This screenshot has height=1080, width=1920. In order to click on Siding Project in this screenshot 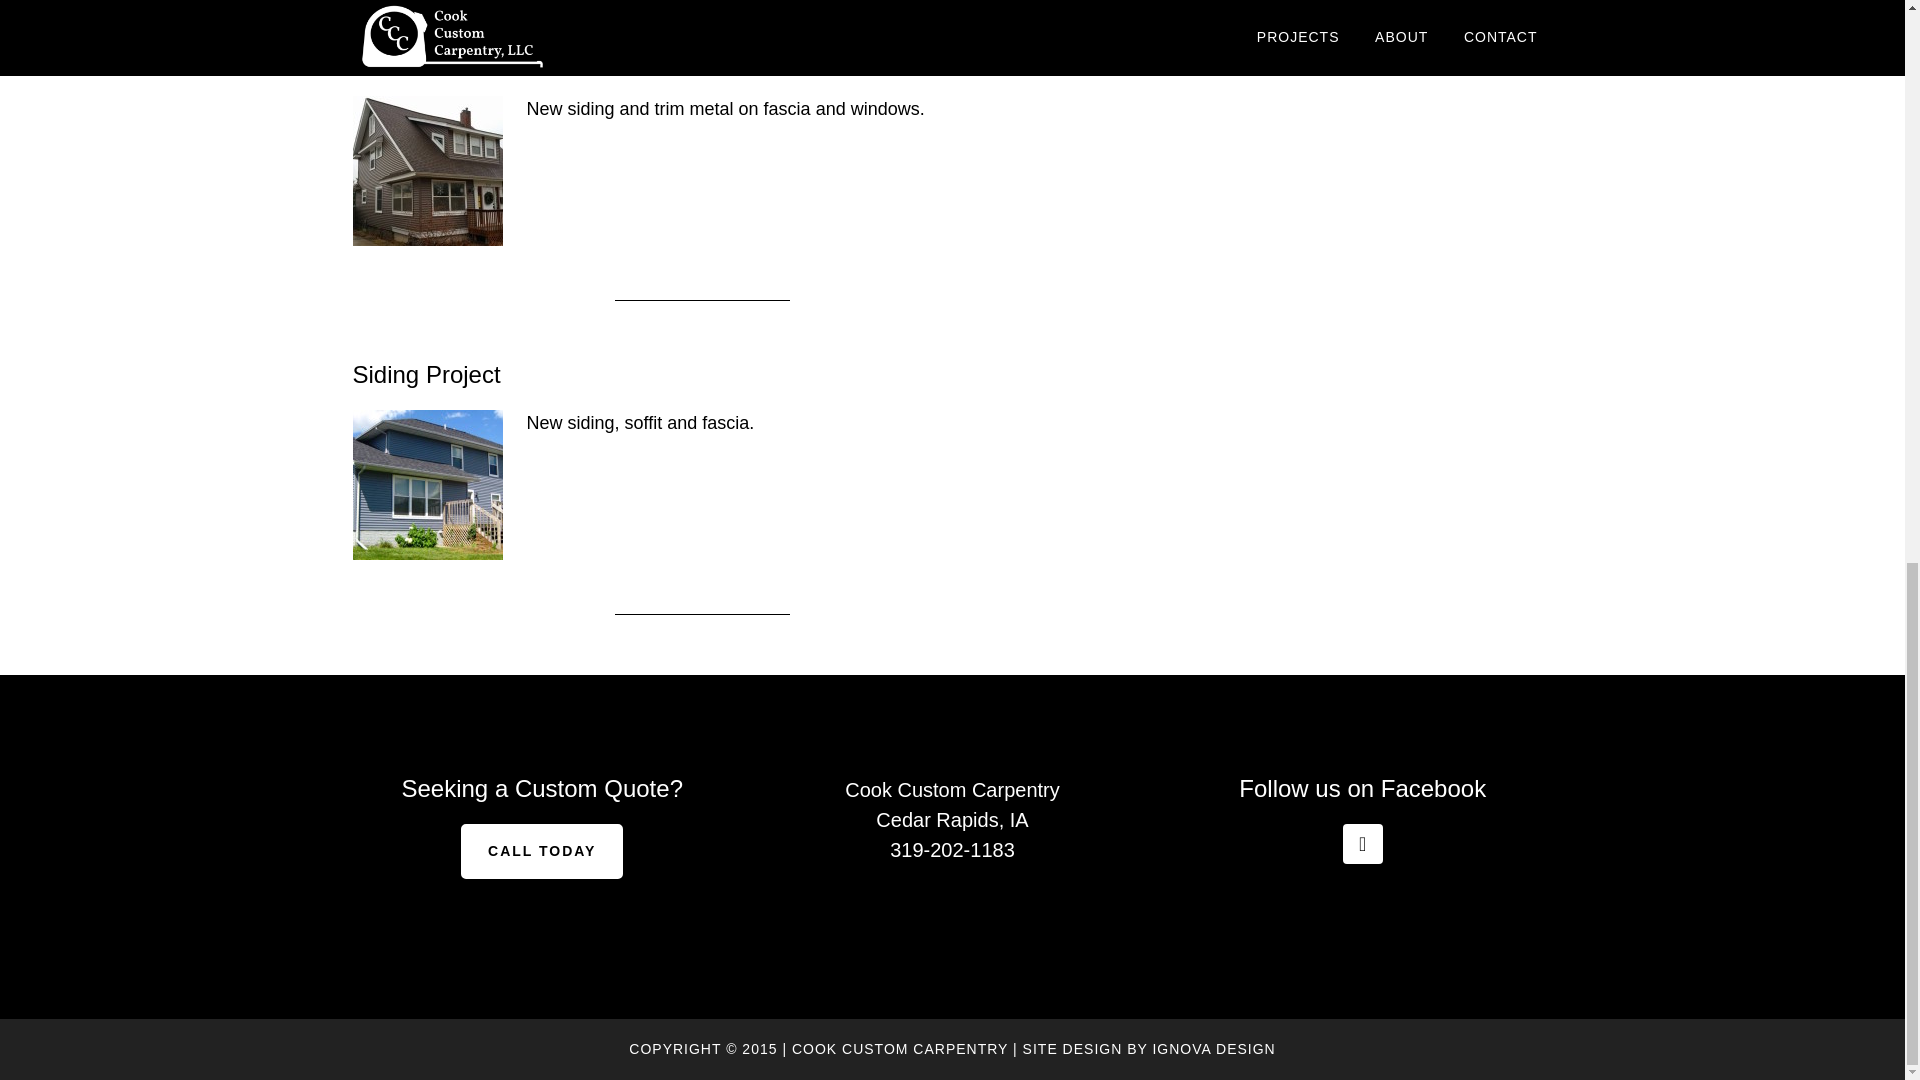, I will do `click(425, 374)`.